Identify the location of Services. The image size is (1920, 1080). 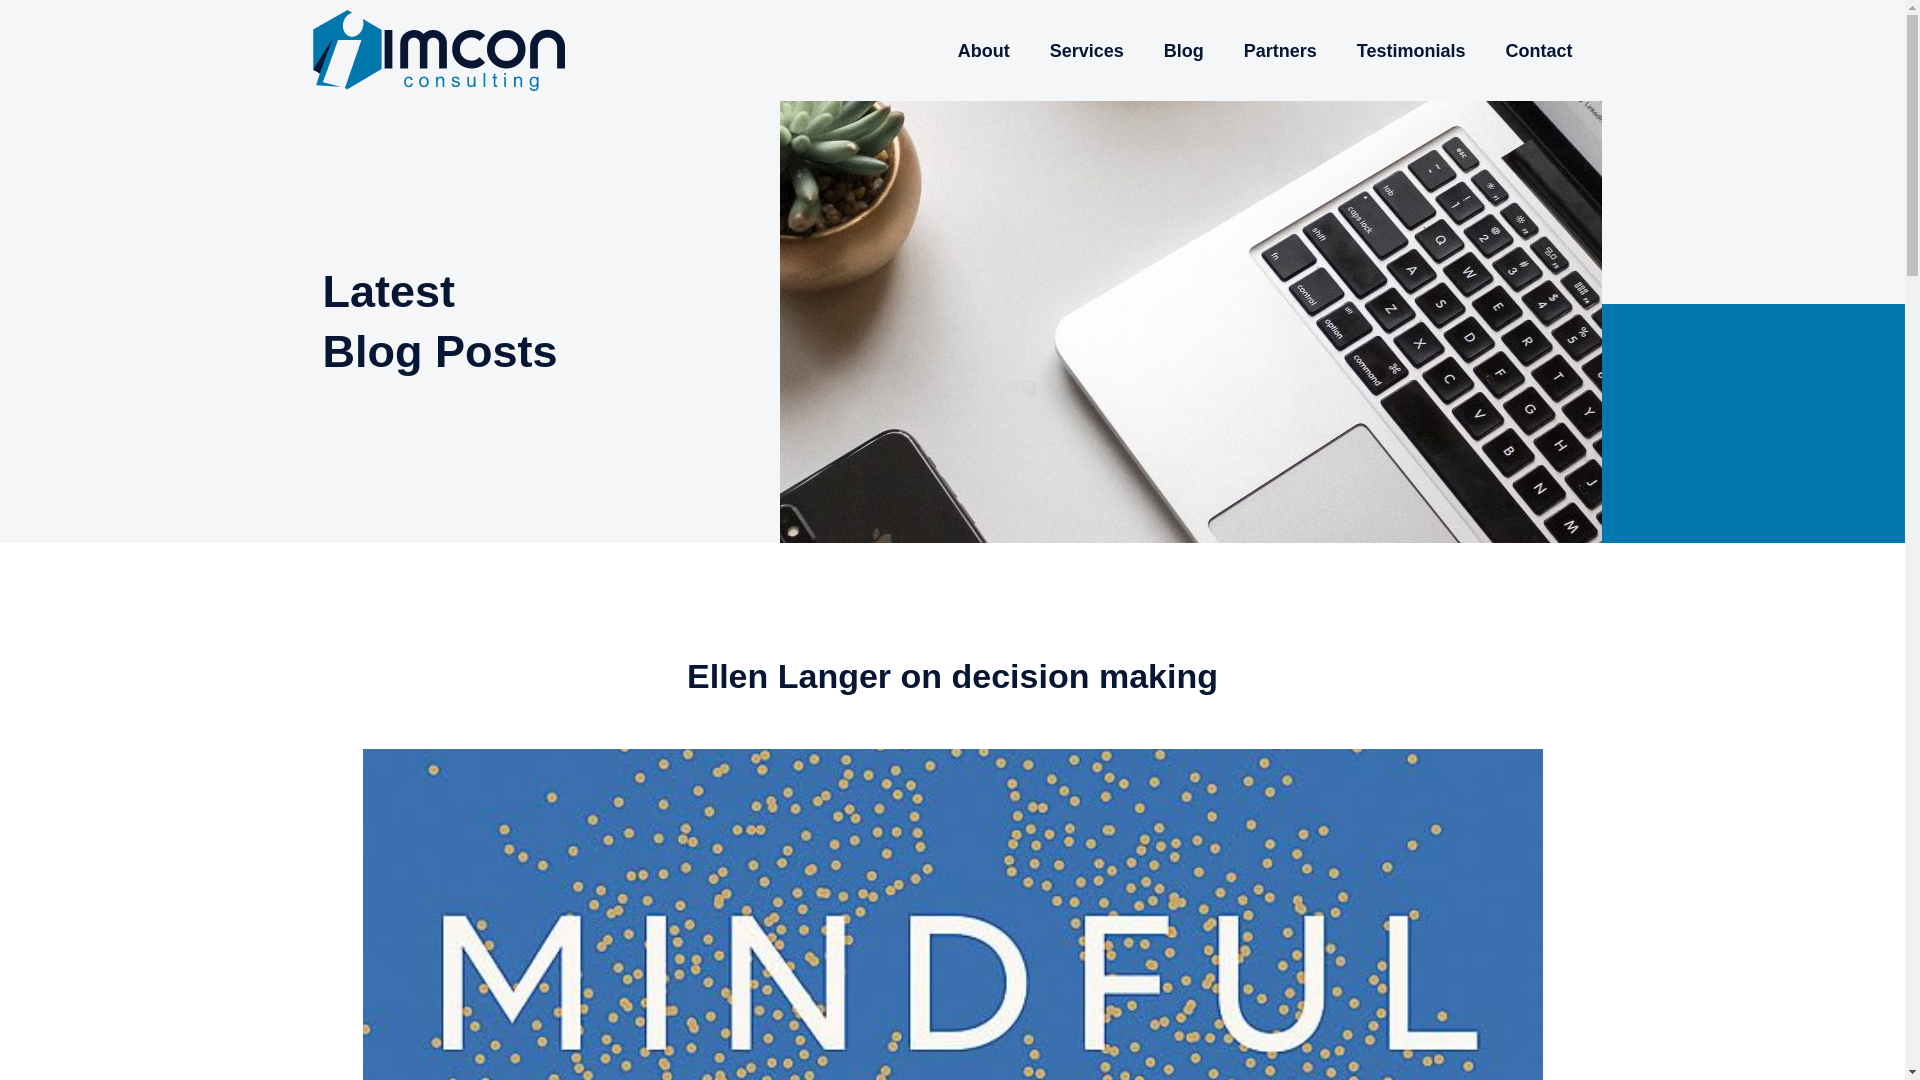
(1086, 51).